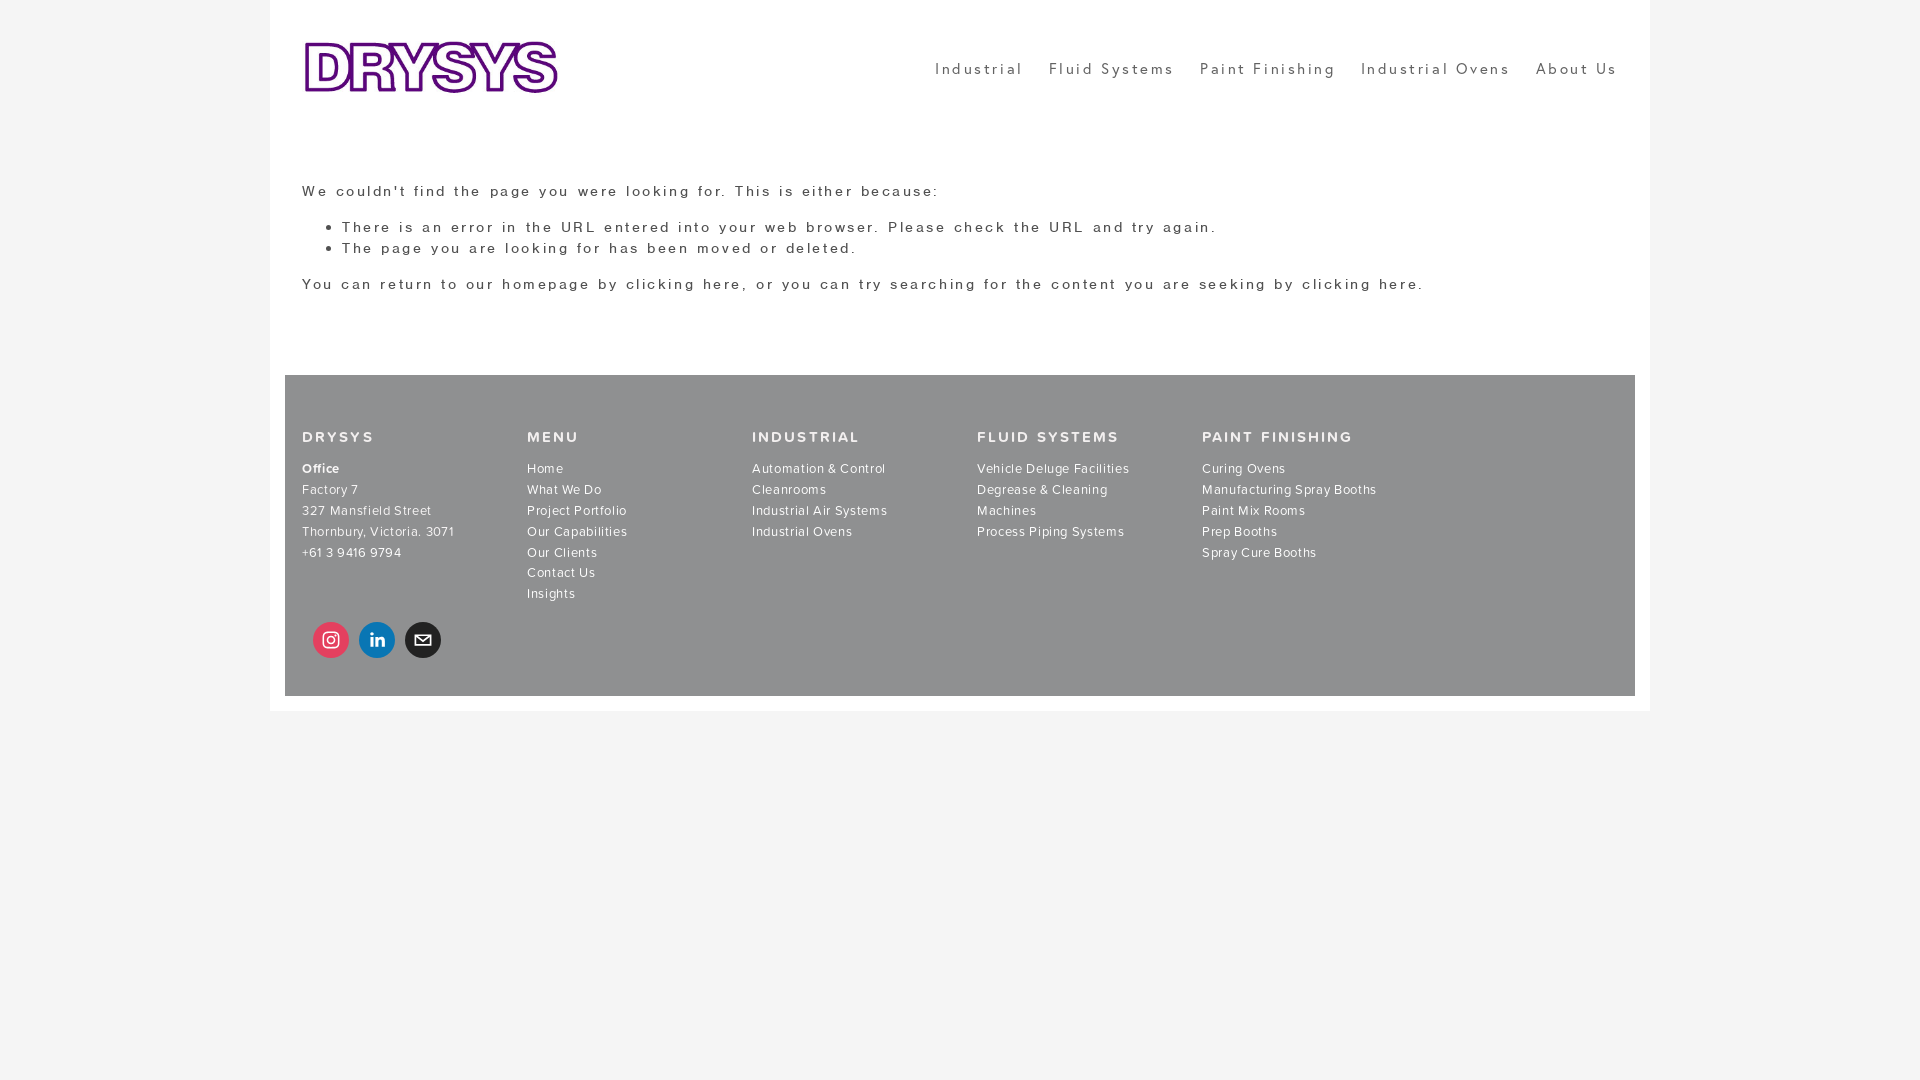  Describe the element at coordinates (1053, 469) in the screenshot. I see `Vehicle Deluge Facilities` at that location.